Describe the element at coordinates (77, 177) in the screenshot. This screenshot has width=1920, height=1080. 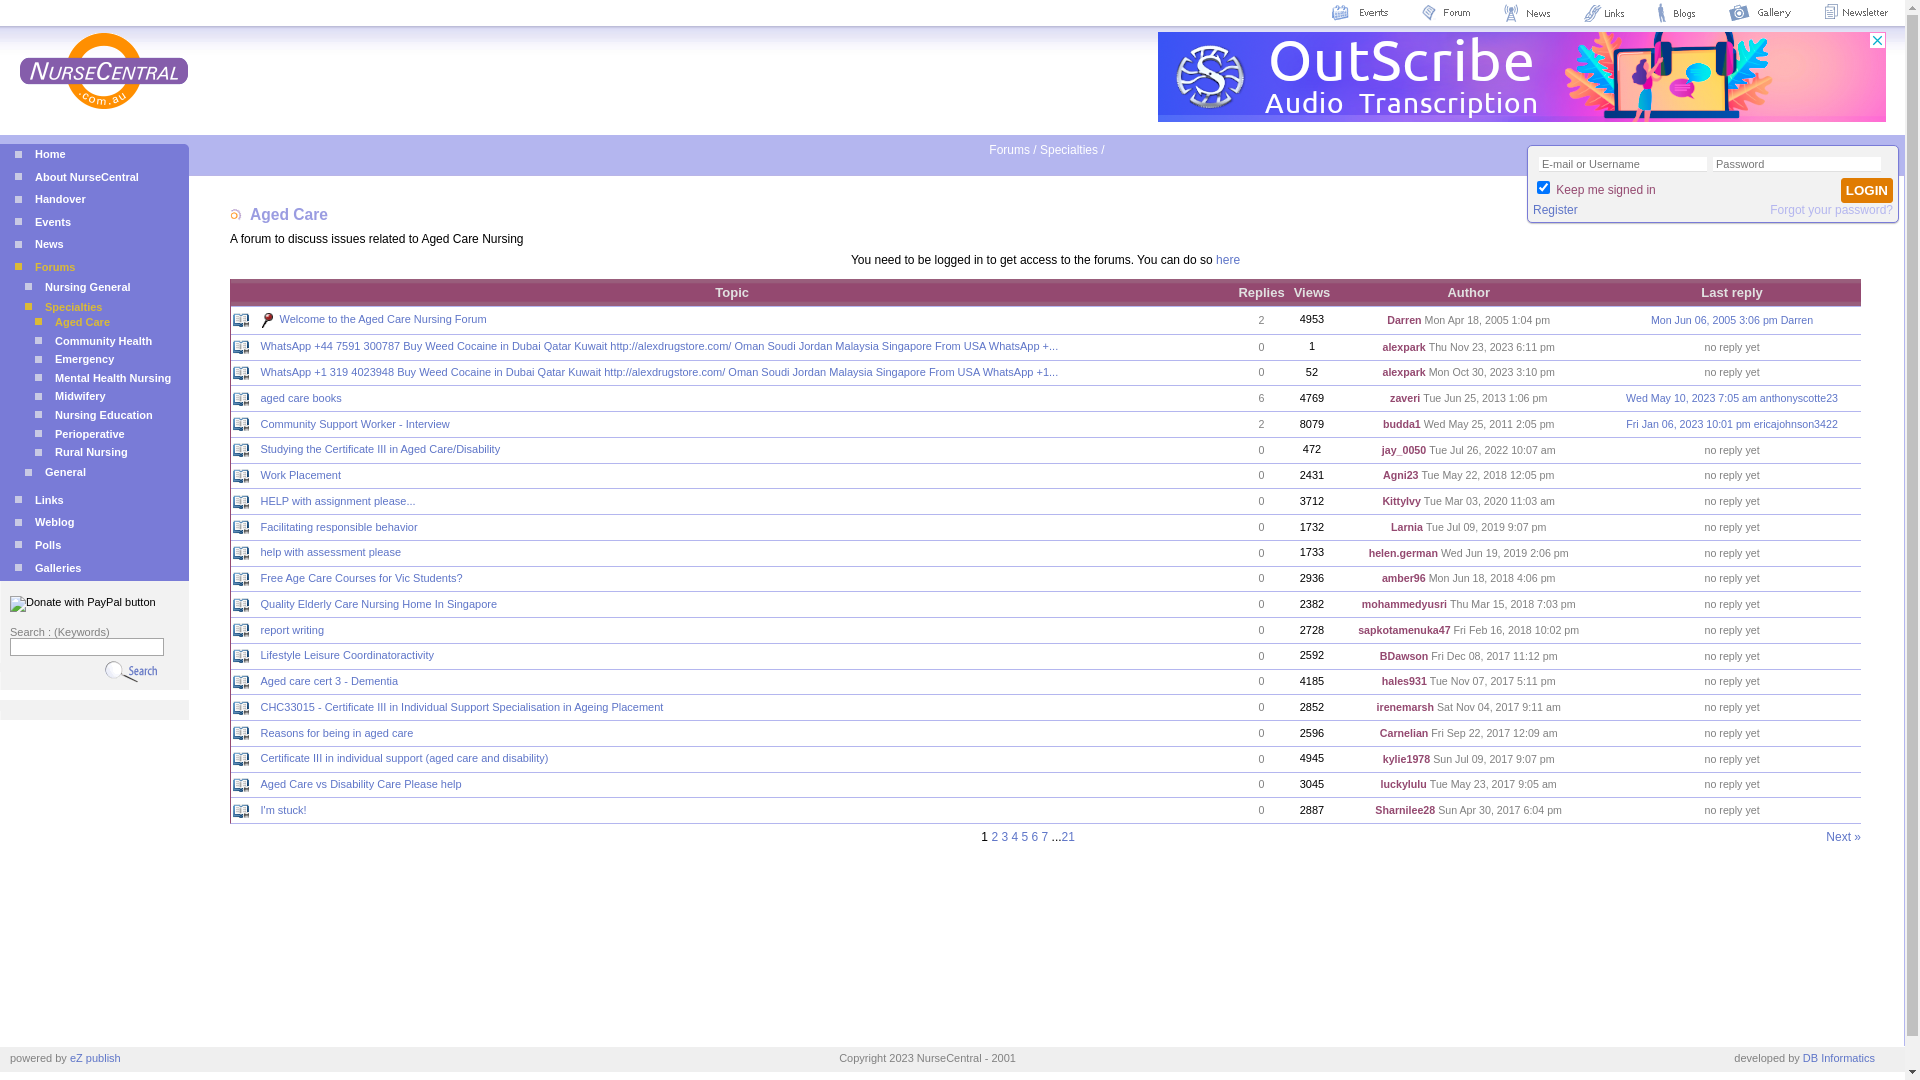
I see `About NurseCentral` at that location.